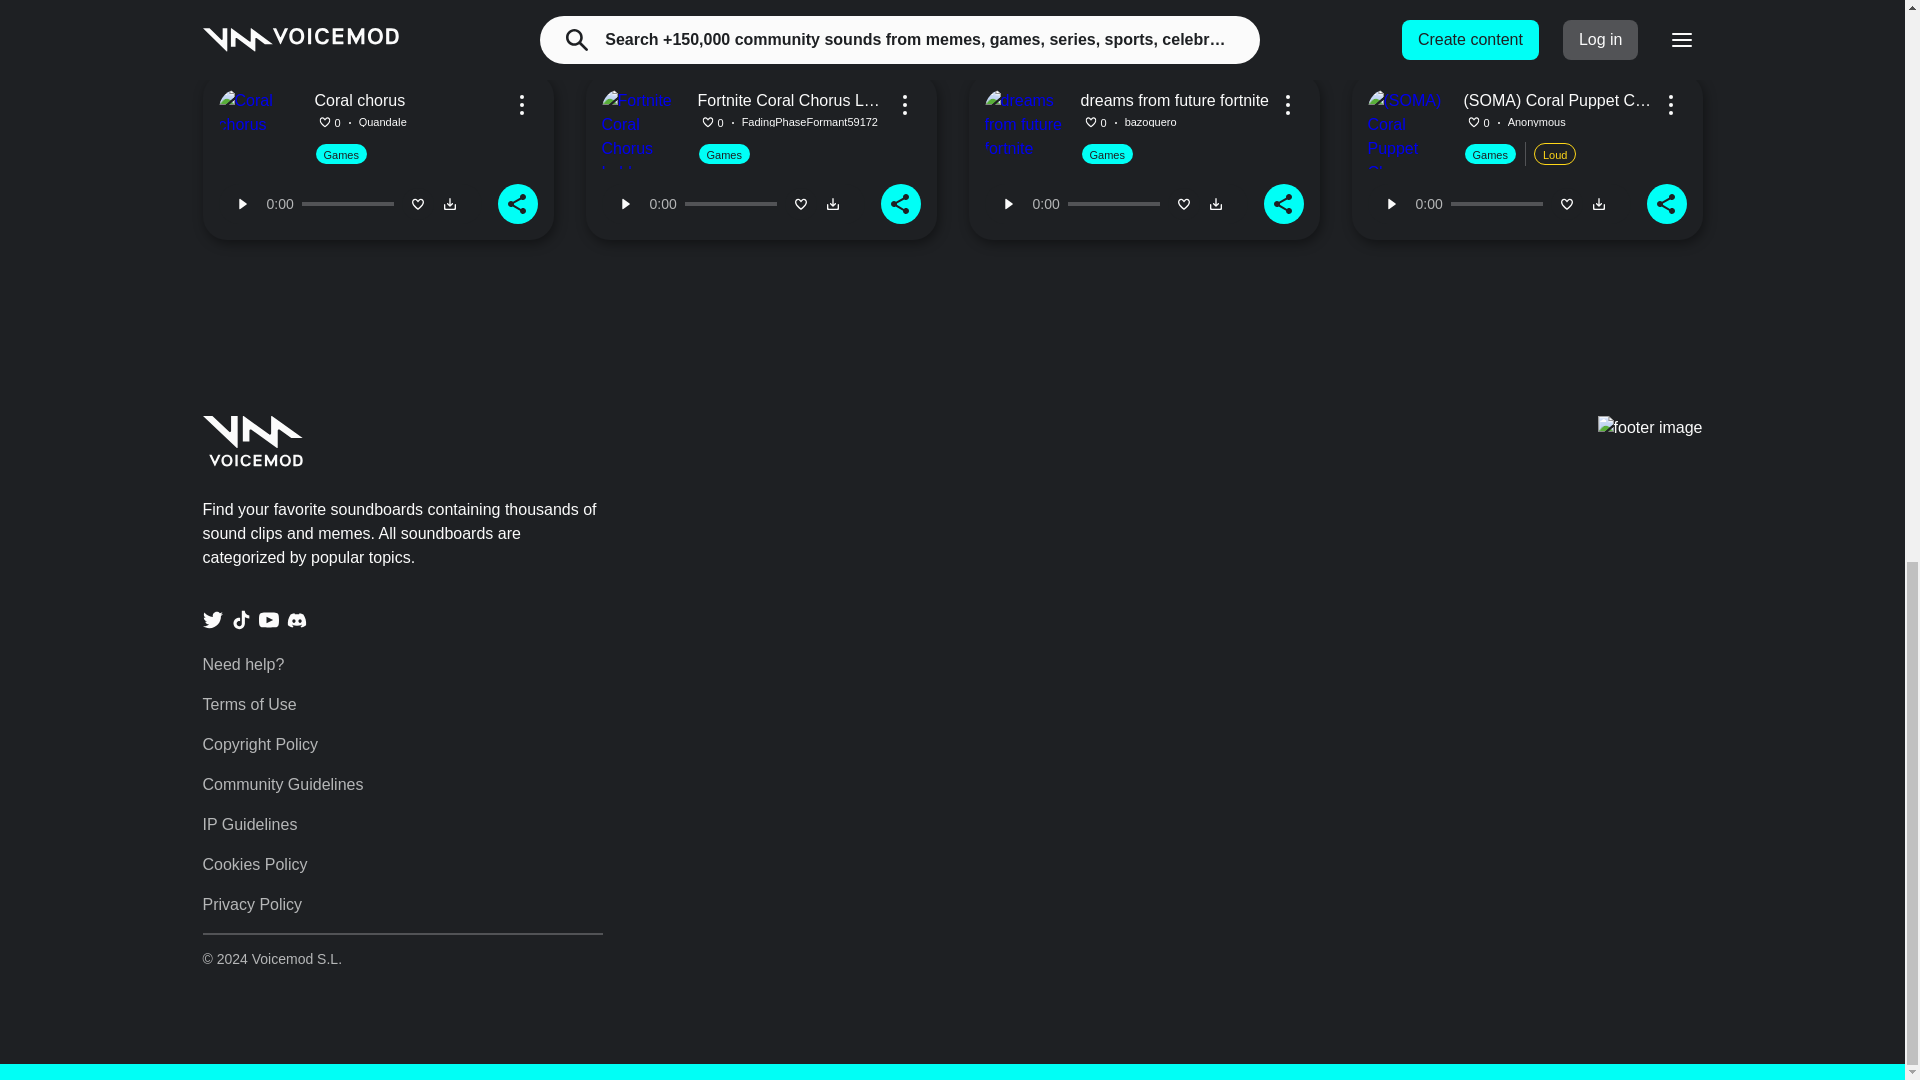  Describe the element at coordinates (1497, 12) in the screenshot. I see `0` at that location.